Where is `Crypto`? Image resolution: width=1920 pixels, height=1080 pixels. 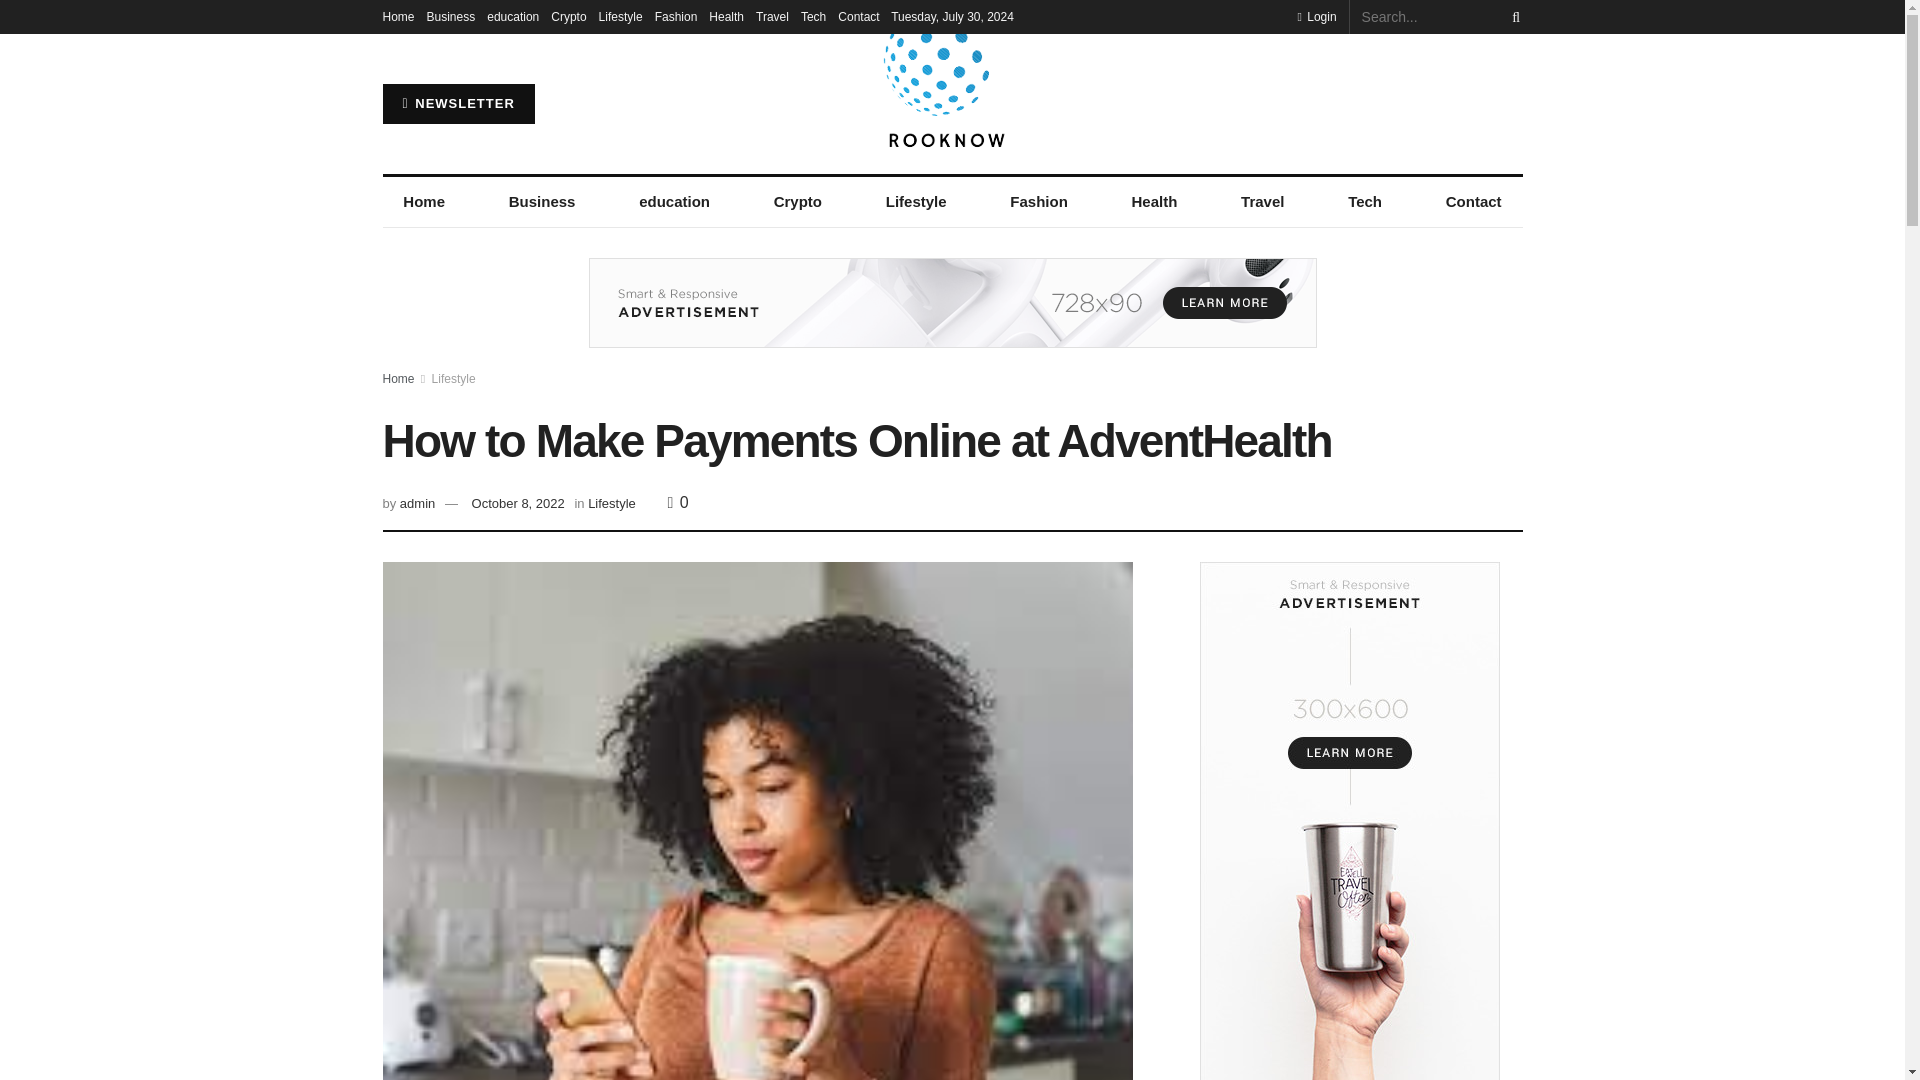 Crypto is located at coordinates (568, 16).